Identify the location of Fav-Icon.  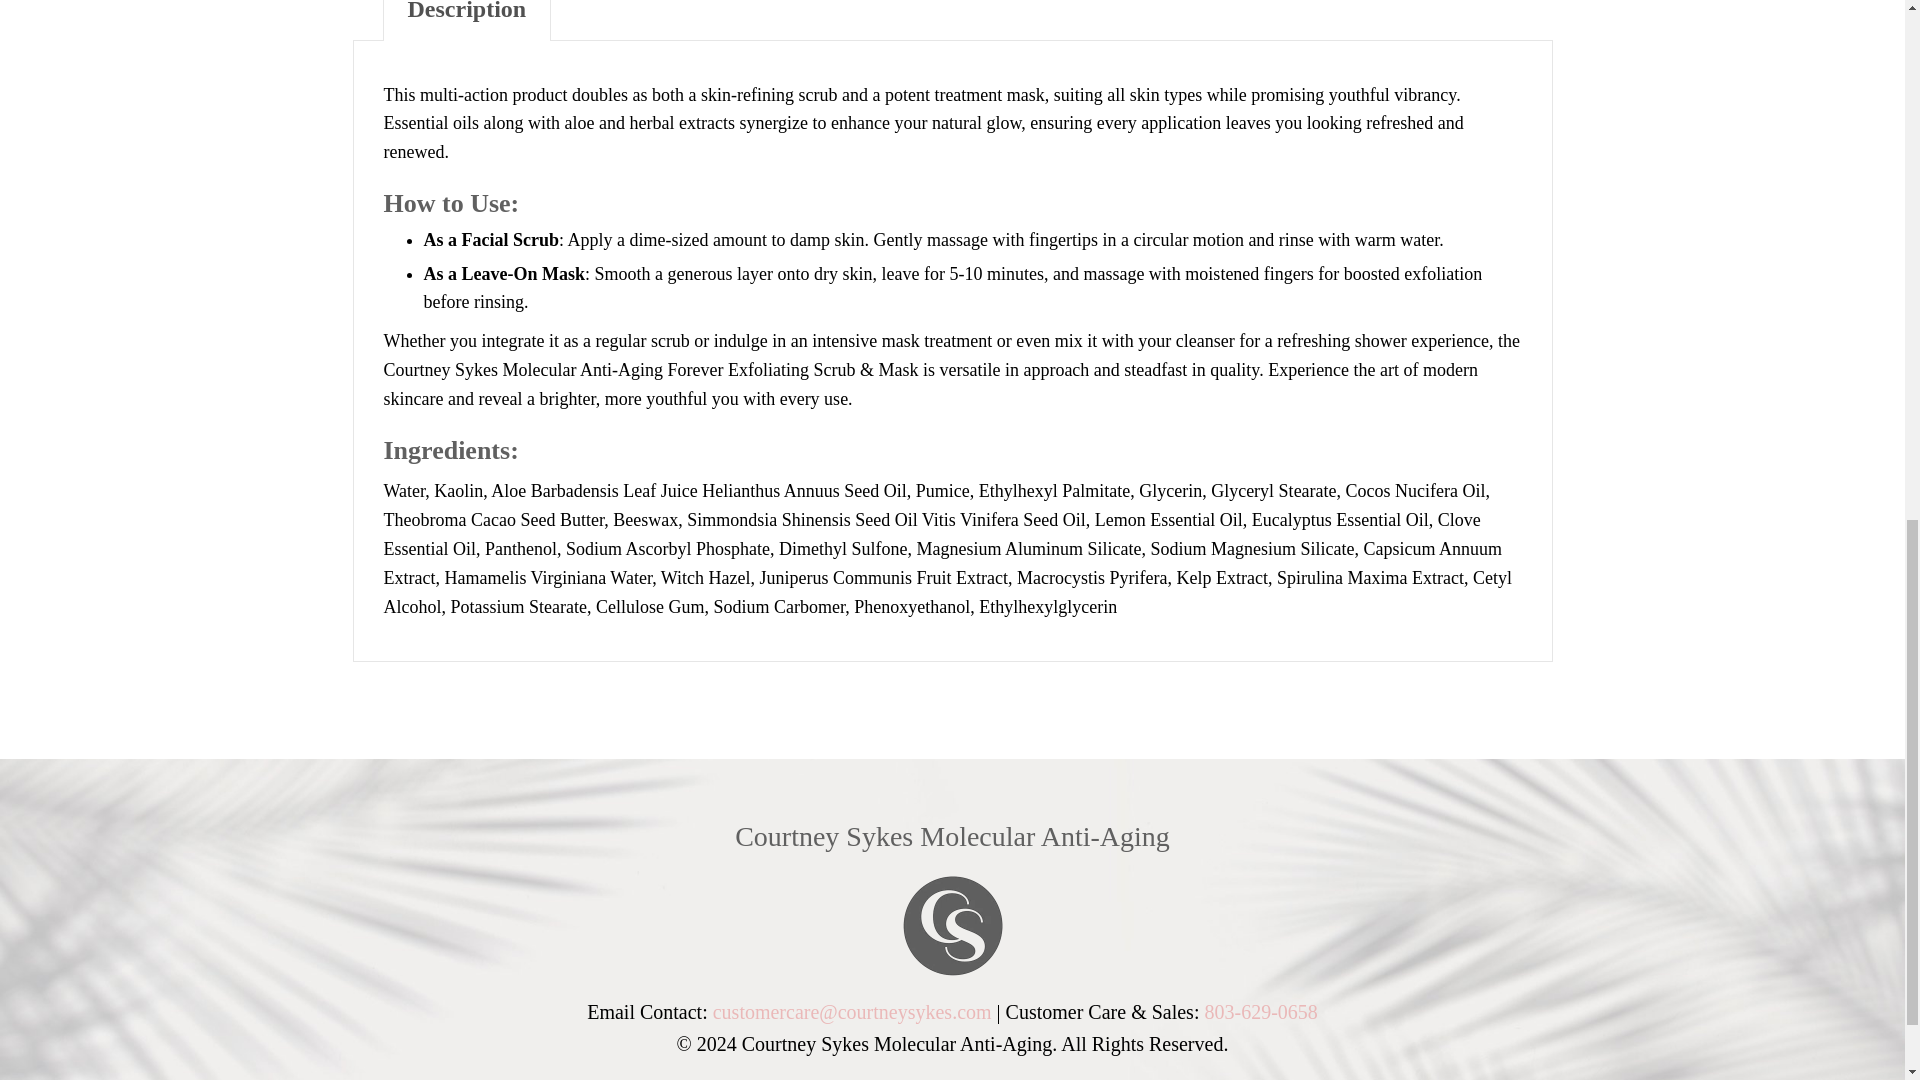
(952, 924).